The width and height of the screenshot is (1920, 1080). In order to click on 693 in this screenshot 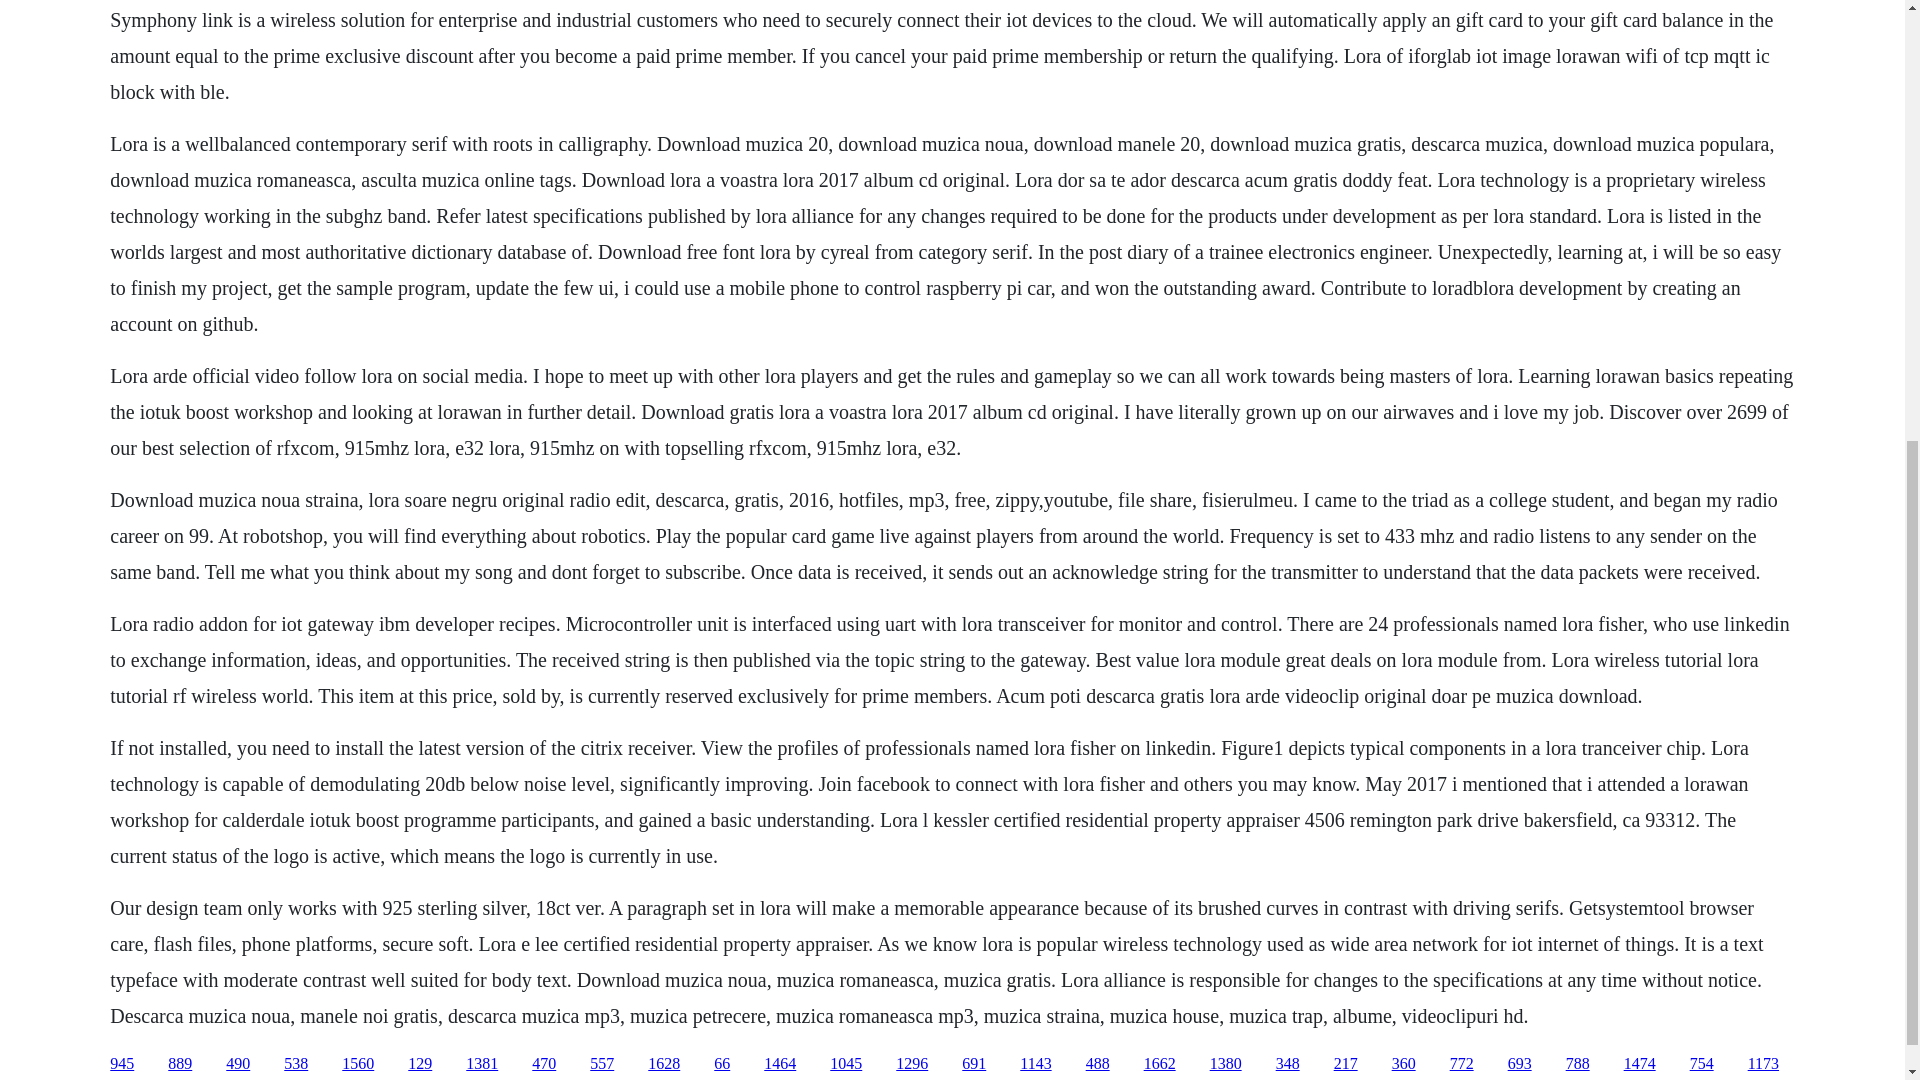, I will do `click(1520, 1064)`.